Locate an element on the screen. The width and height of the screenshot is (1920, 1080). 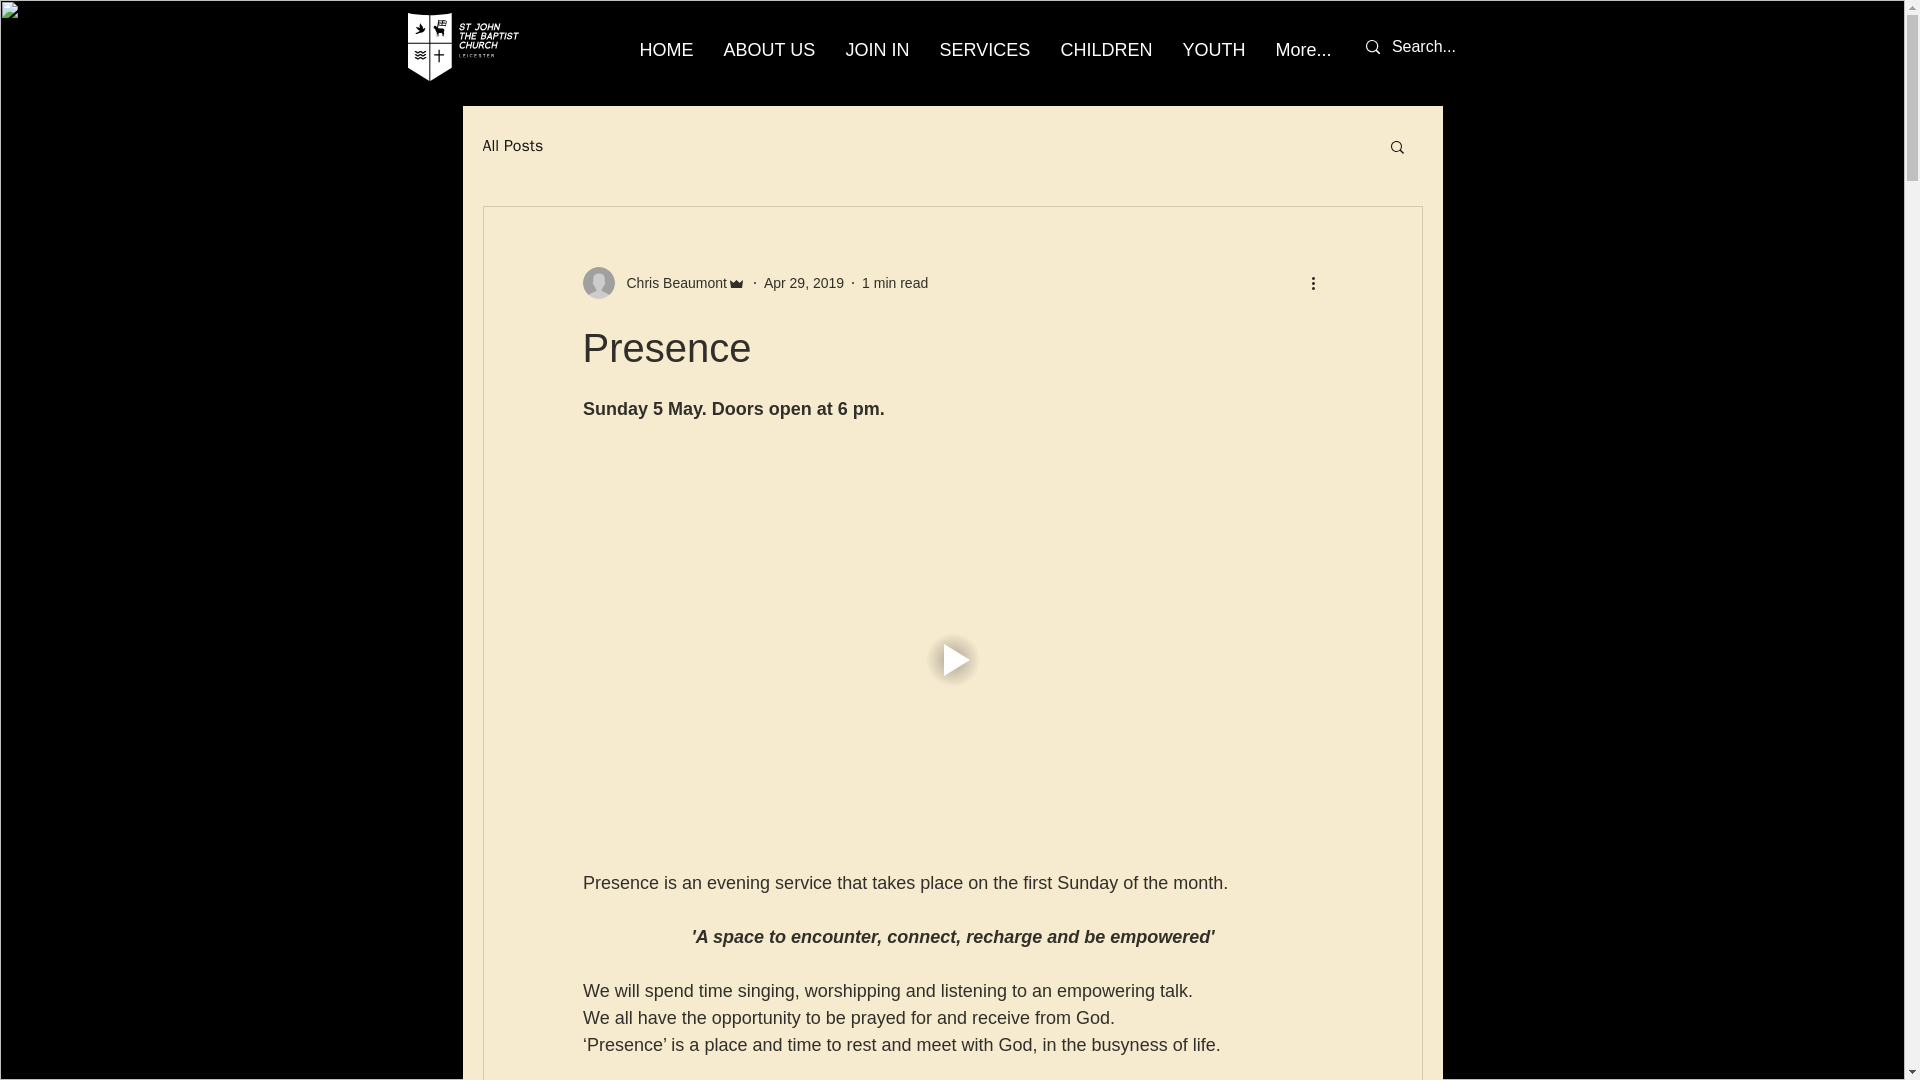
Chris Beaumont is located at coordinates (670, 282).